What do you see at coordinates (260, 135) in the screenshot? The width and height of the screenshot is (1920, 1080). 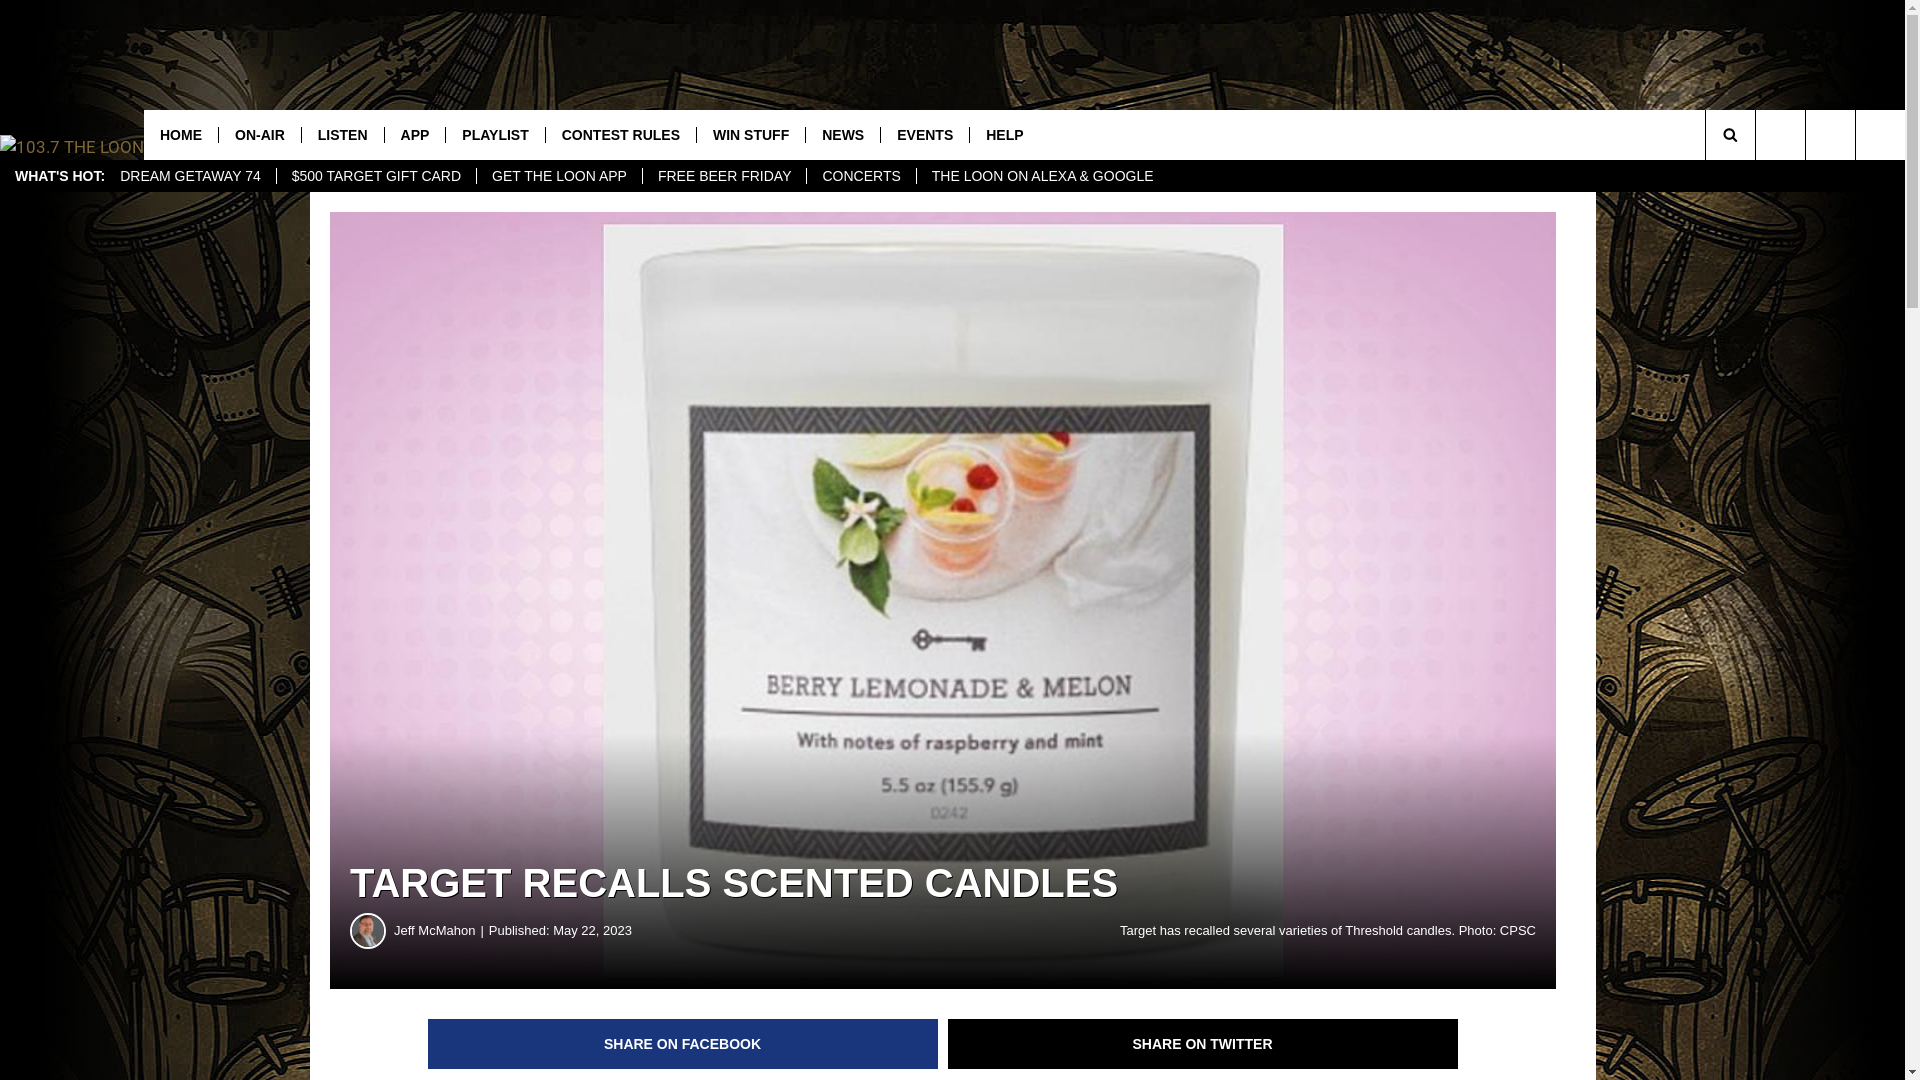 I see `ON-AIR` at bounding box center [260, 135].